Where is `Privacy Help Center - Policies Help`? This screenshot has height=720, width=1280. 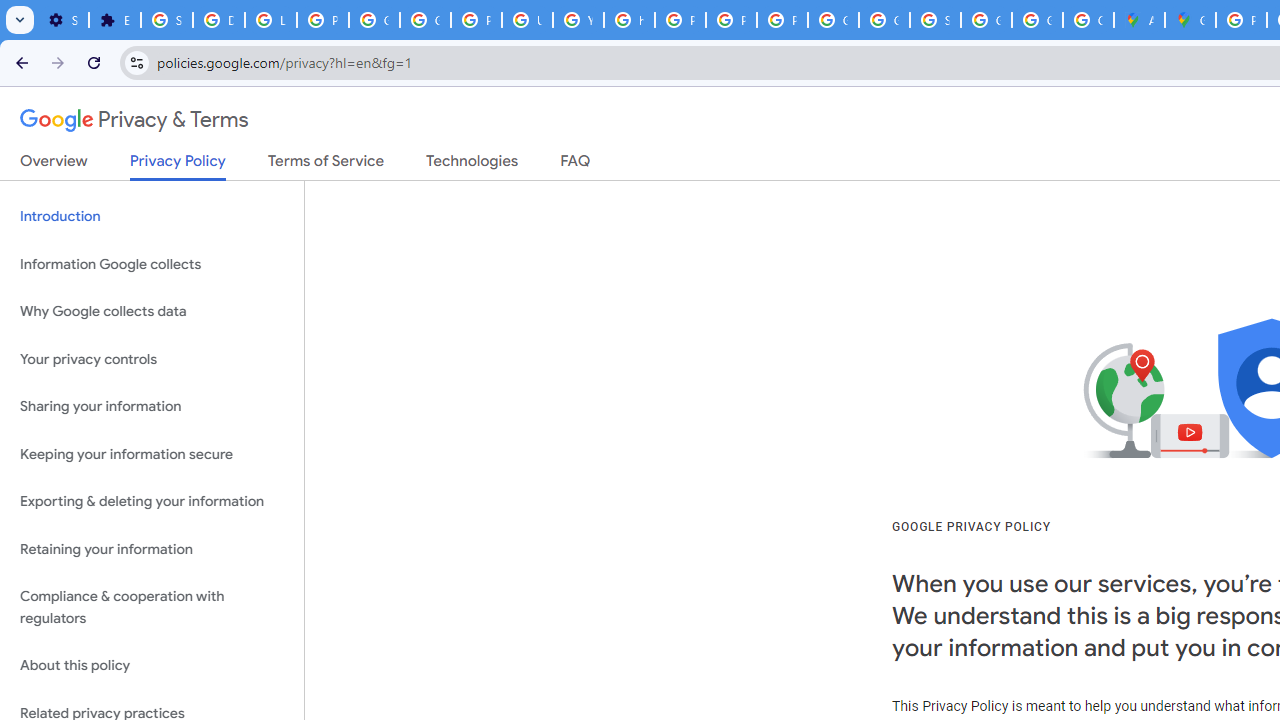 Privacy Help Center - Policies Help is located at coordinates (680, 20).